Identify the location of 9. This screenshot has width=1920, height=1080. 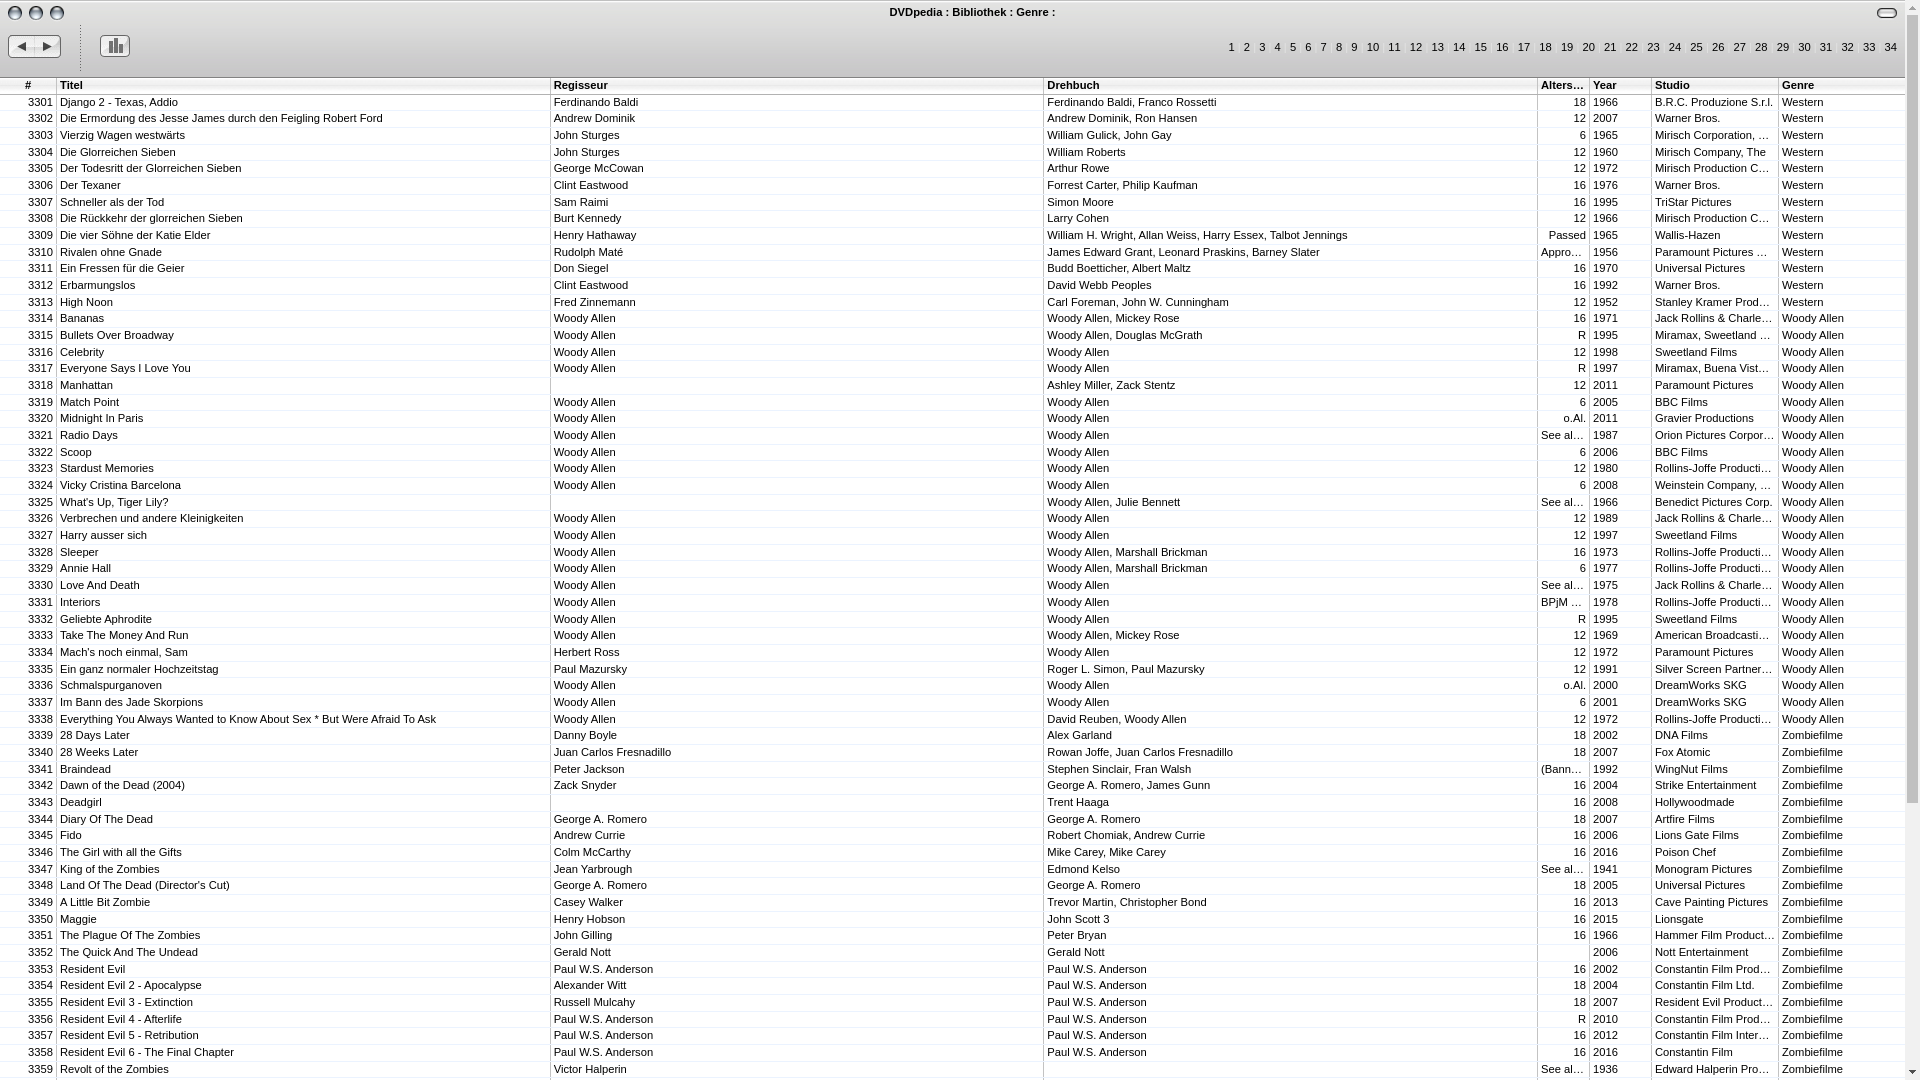
(1354, 47).